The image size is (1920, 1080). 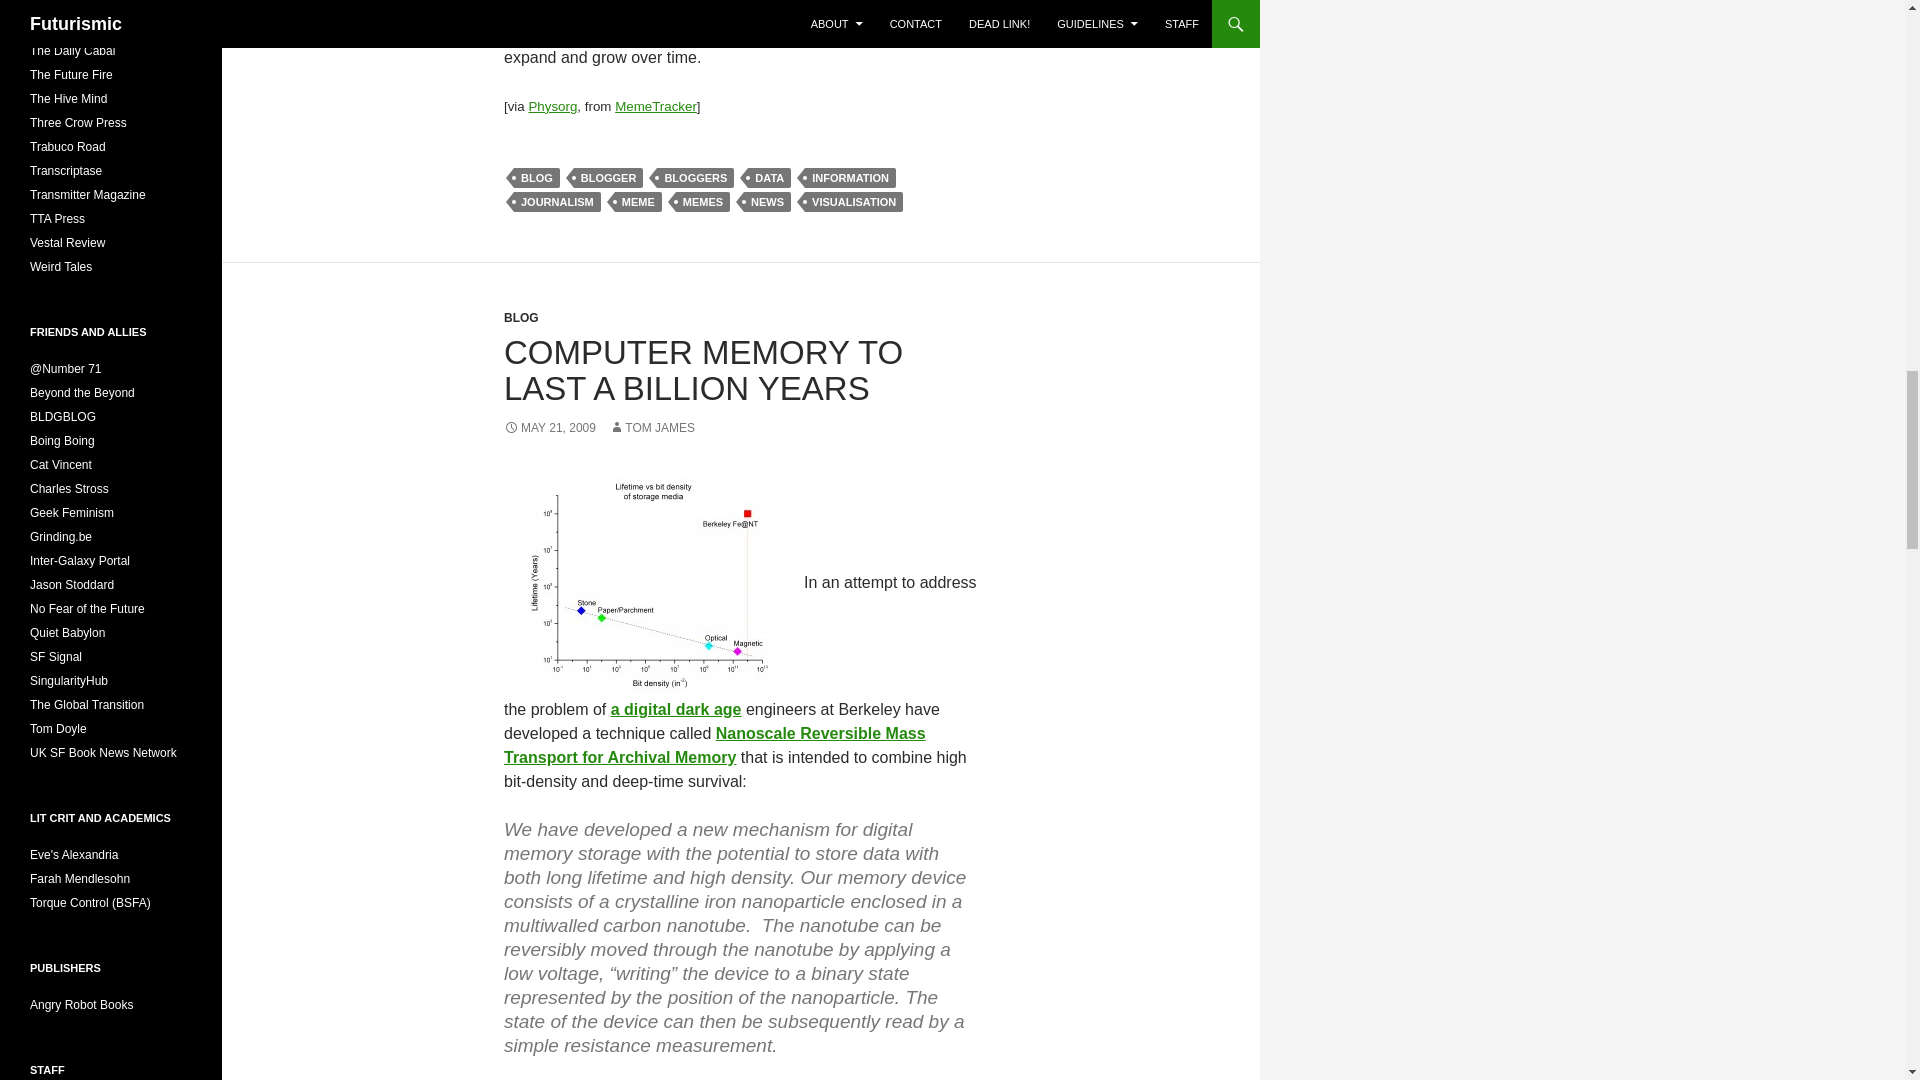 What do you see at coordinates (608, 178) in the screenshot?
I see `BLOGGER` at bounding box center [608, 178].